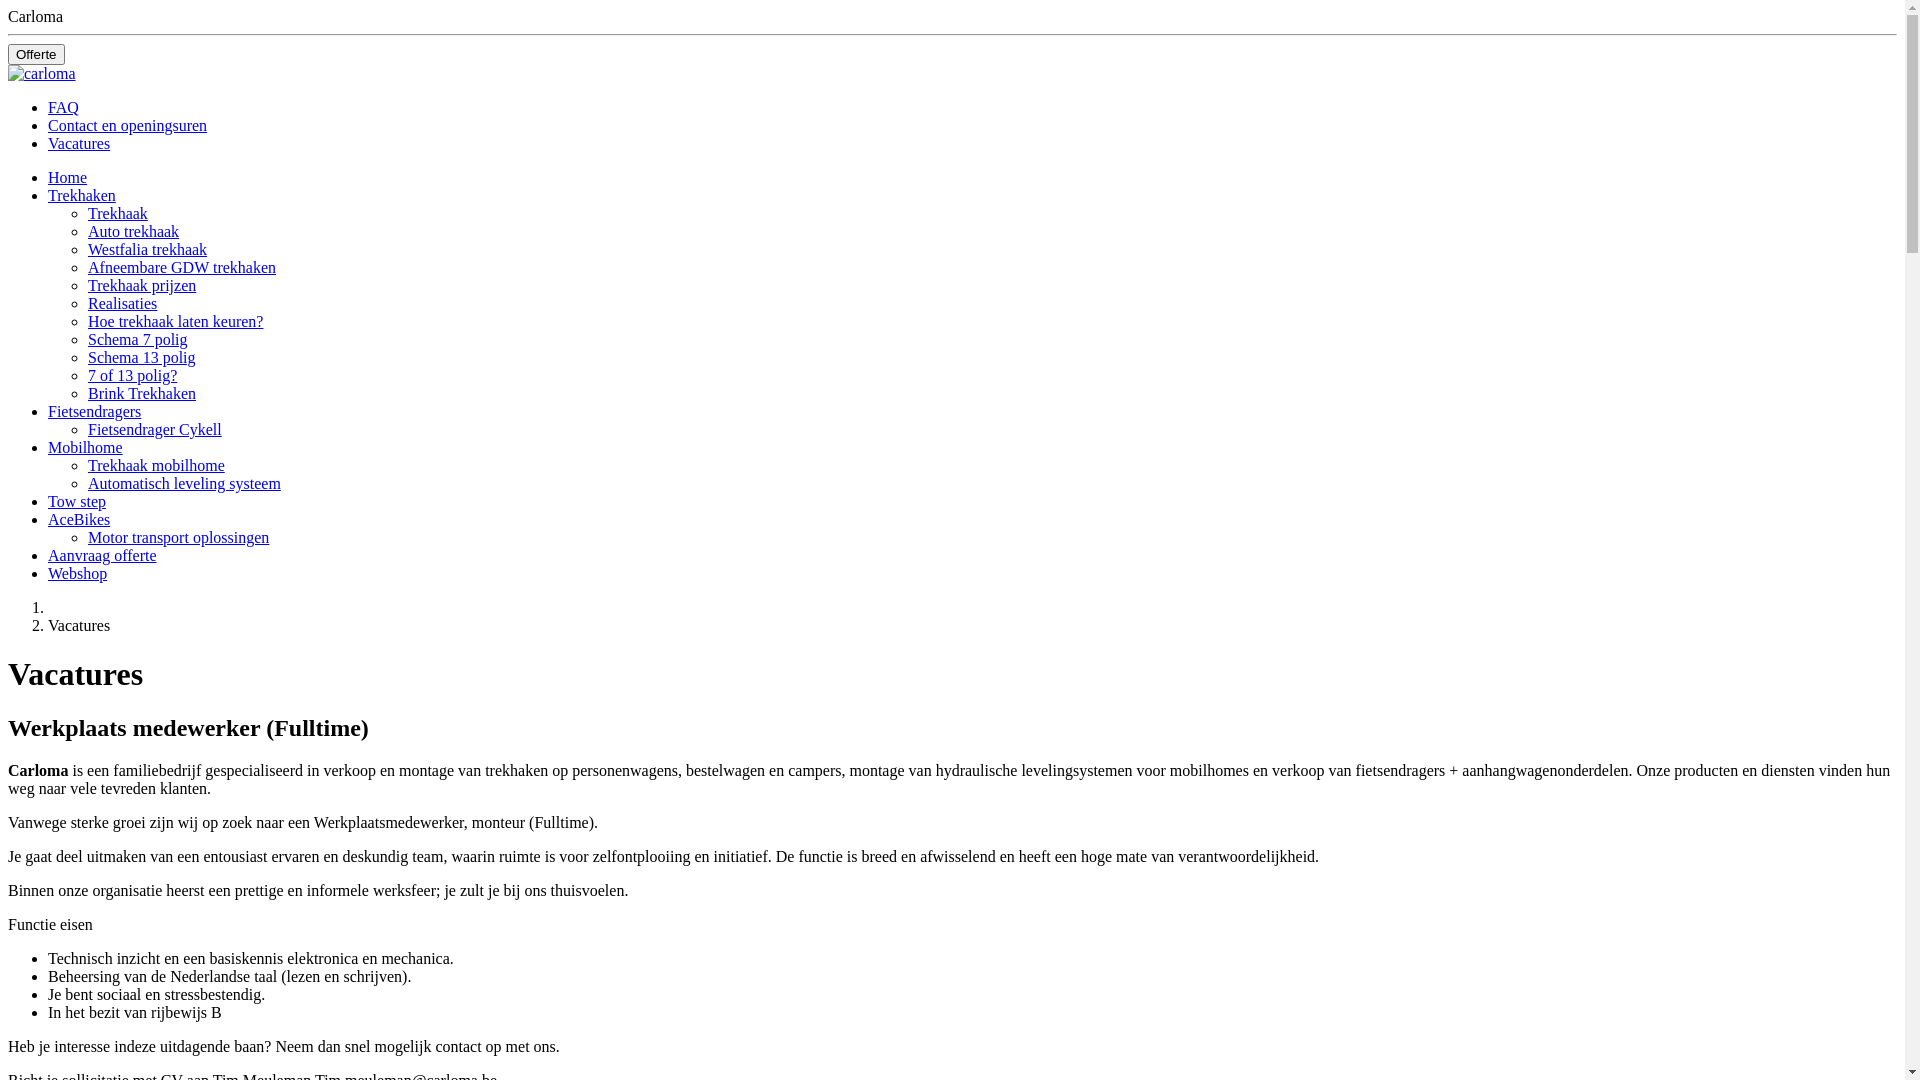 The width and height of the screenshot is (1920, 1080). I want to click on Hoe trekhaak laten keuren?, so click(176, 322).